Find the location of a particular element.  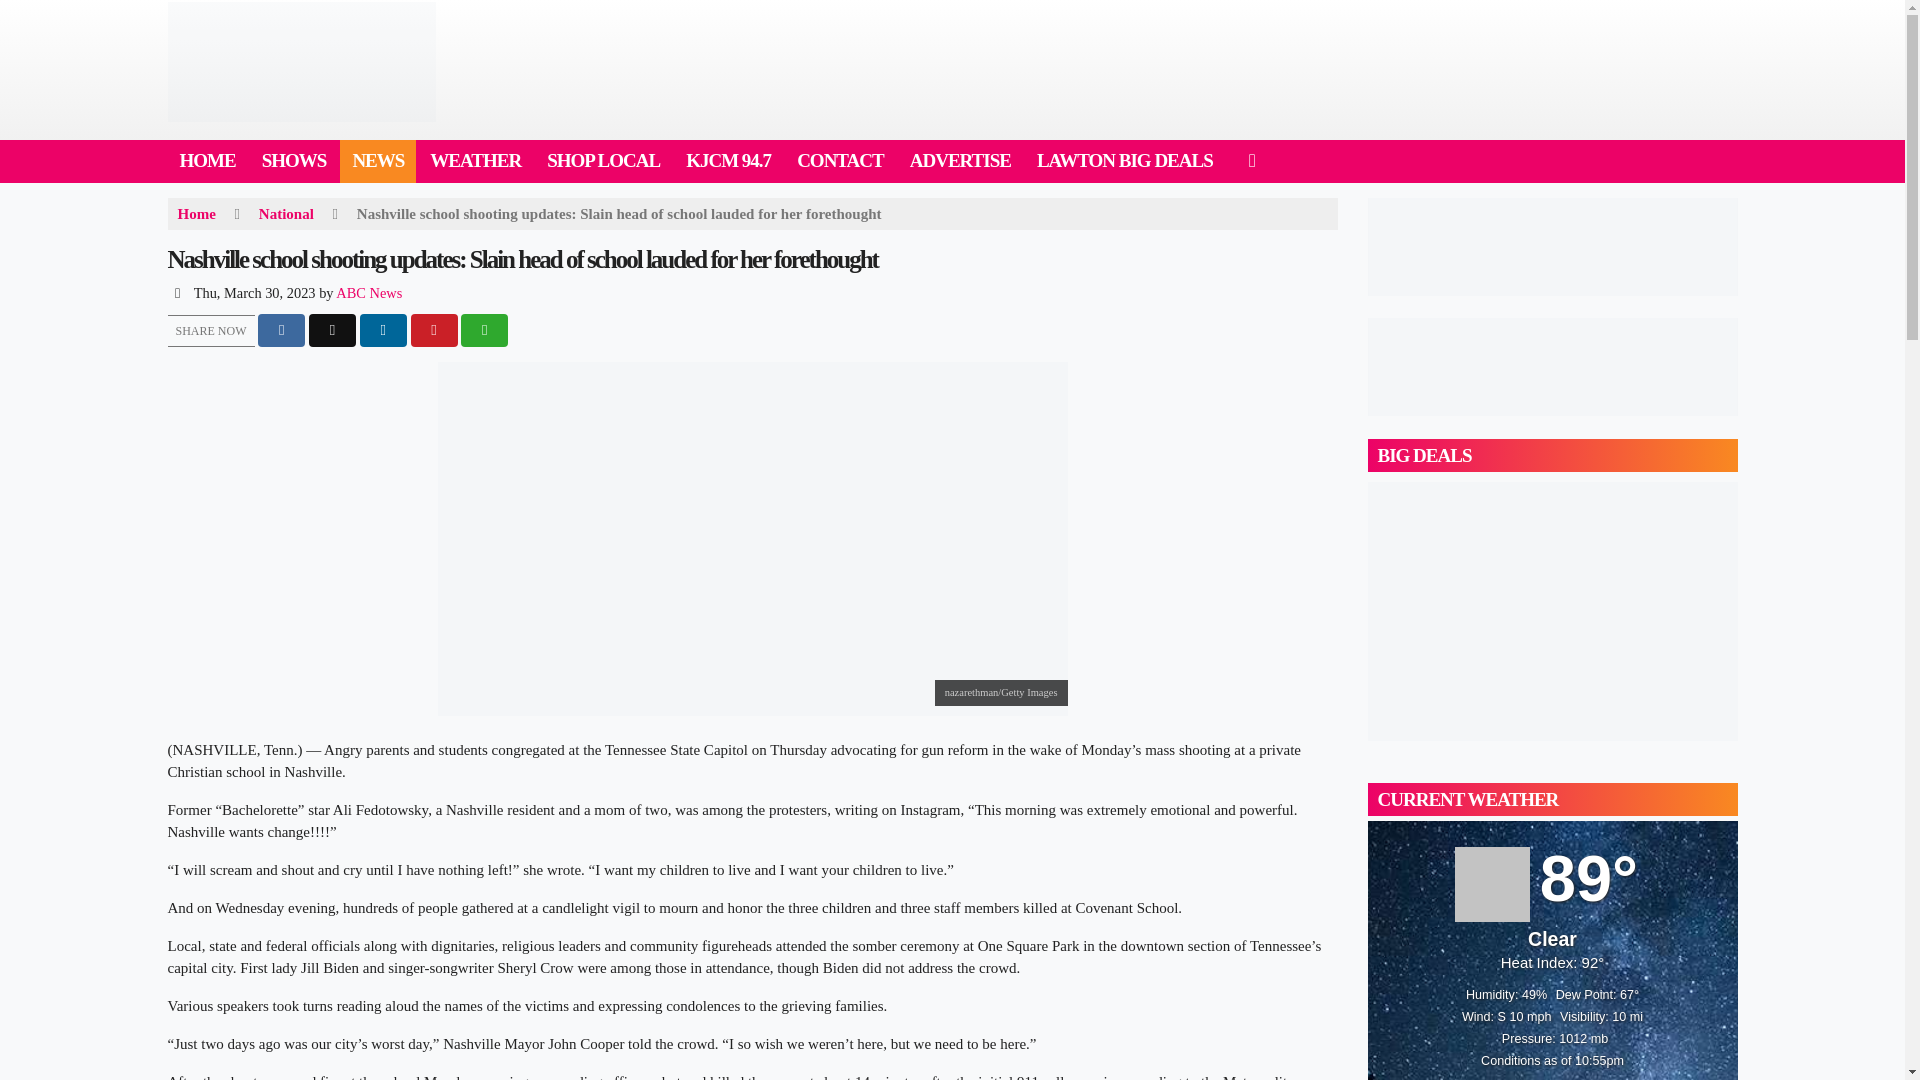

Share to X is located at coordinates (332, 330).